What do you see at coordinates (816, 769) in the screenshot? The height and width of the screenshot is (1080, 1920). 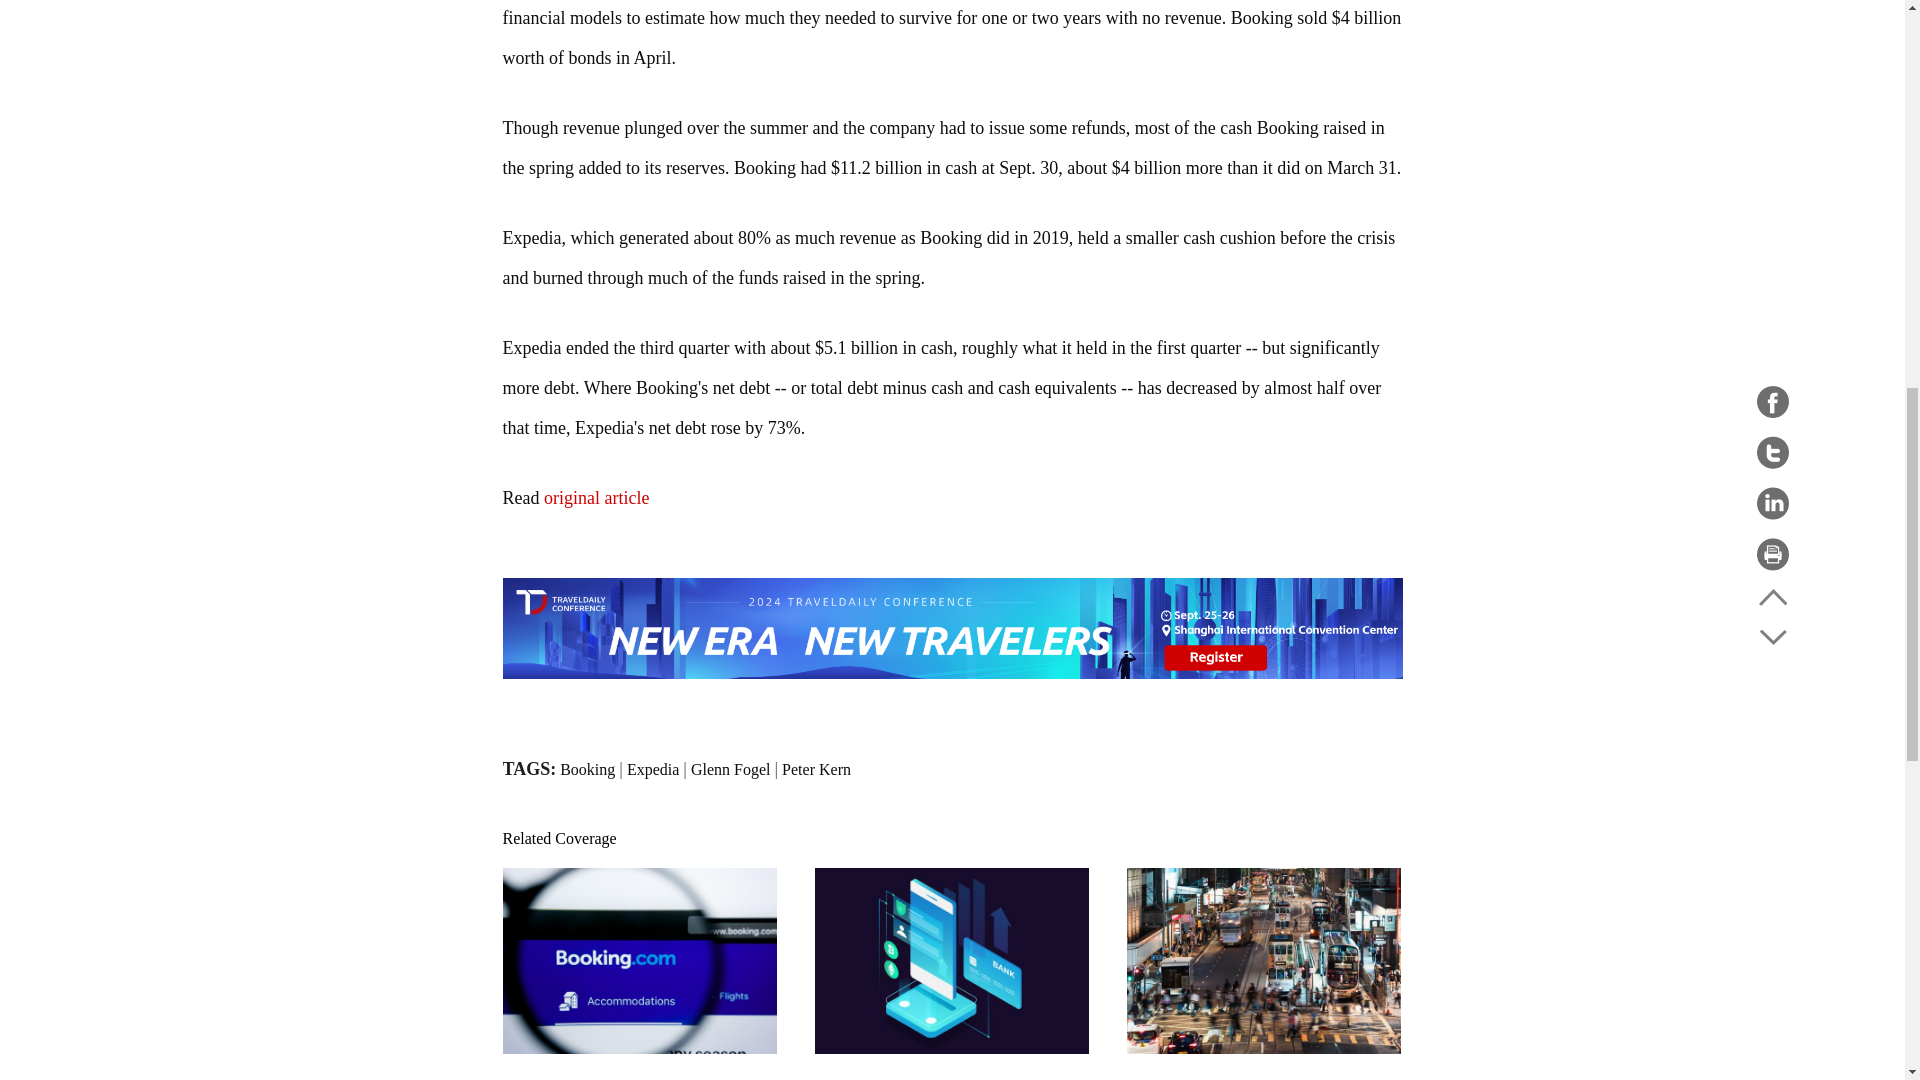 I see `Peter Kern` at bounding box center [816, 769].